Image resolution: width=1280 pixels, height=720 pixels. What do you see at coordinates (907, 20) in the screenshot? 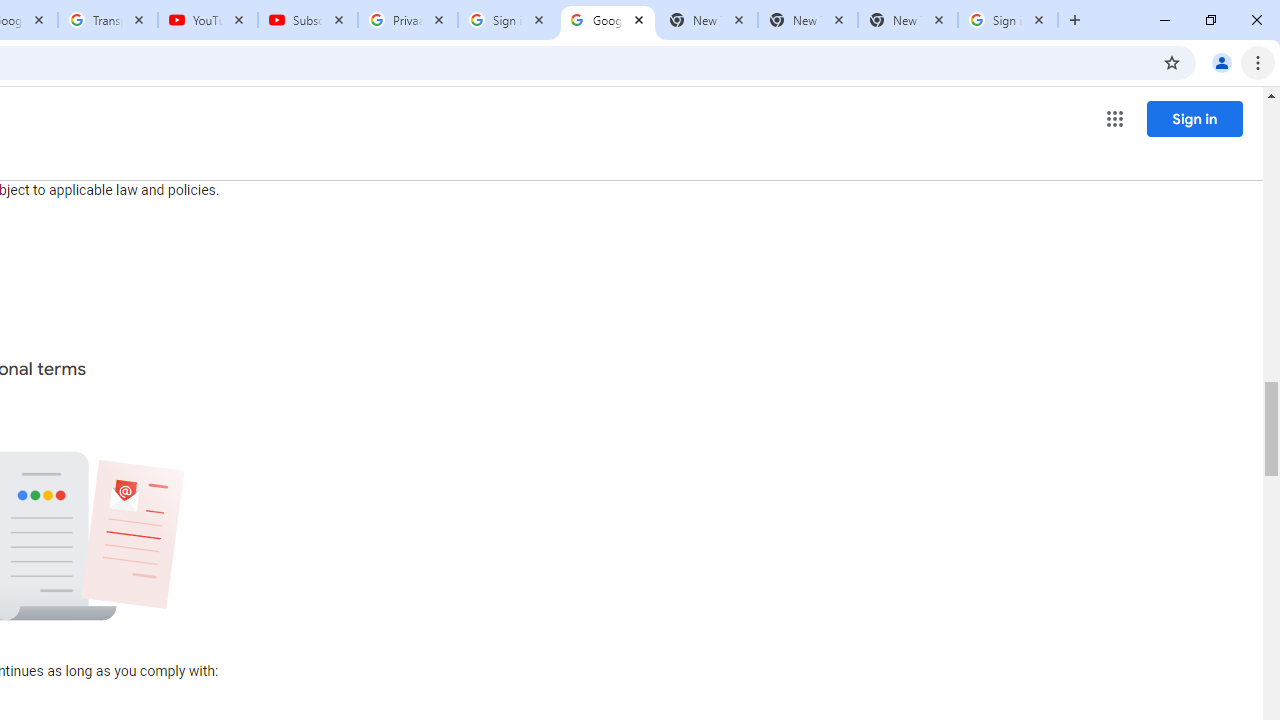
I see `New Tab` at bounding box center [907, 20].